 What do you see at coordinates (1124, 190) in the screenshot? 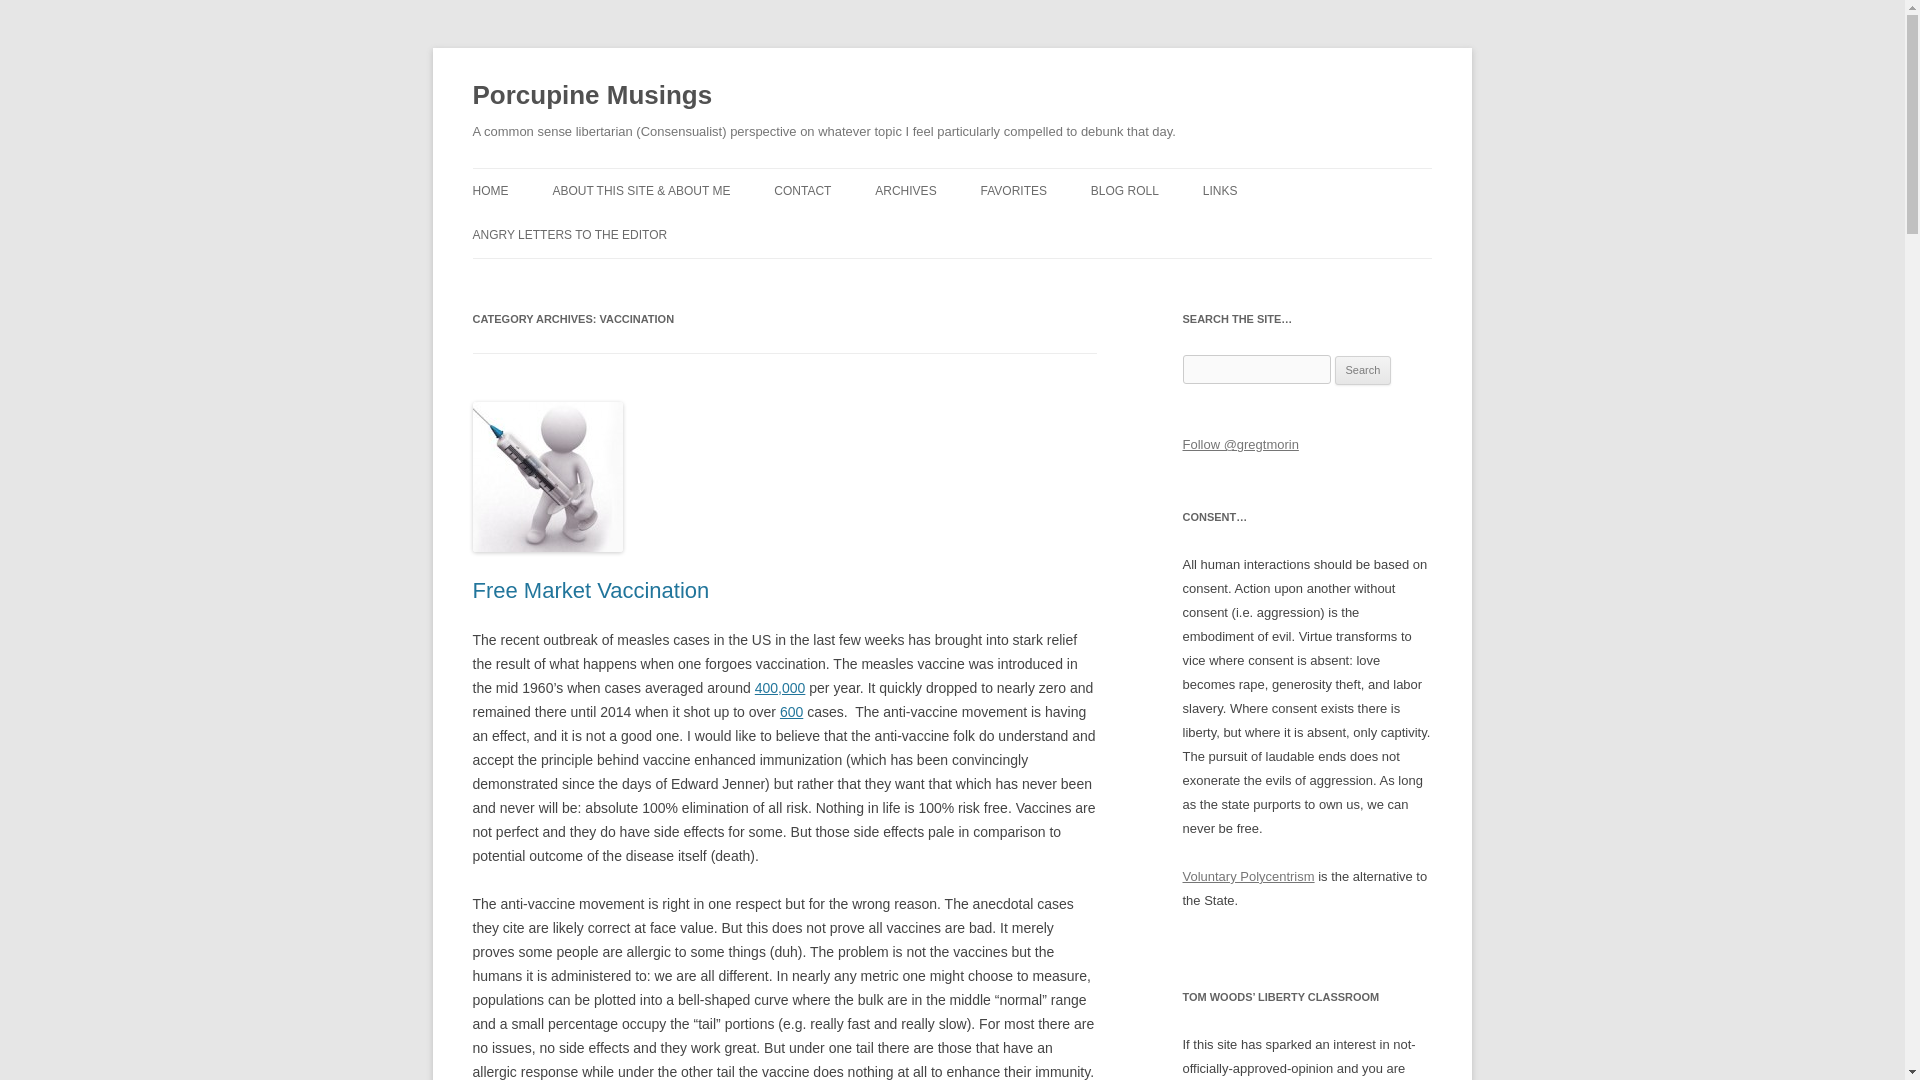
I see `BLOG ROLL` at bounding box center [1124, 190].